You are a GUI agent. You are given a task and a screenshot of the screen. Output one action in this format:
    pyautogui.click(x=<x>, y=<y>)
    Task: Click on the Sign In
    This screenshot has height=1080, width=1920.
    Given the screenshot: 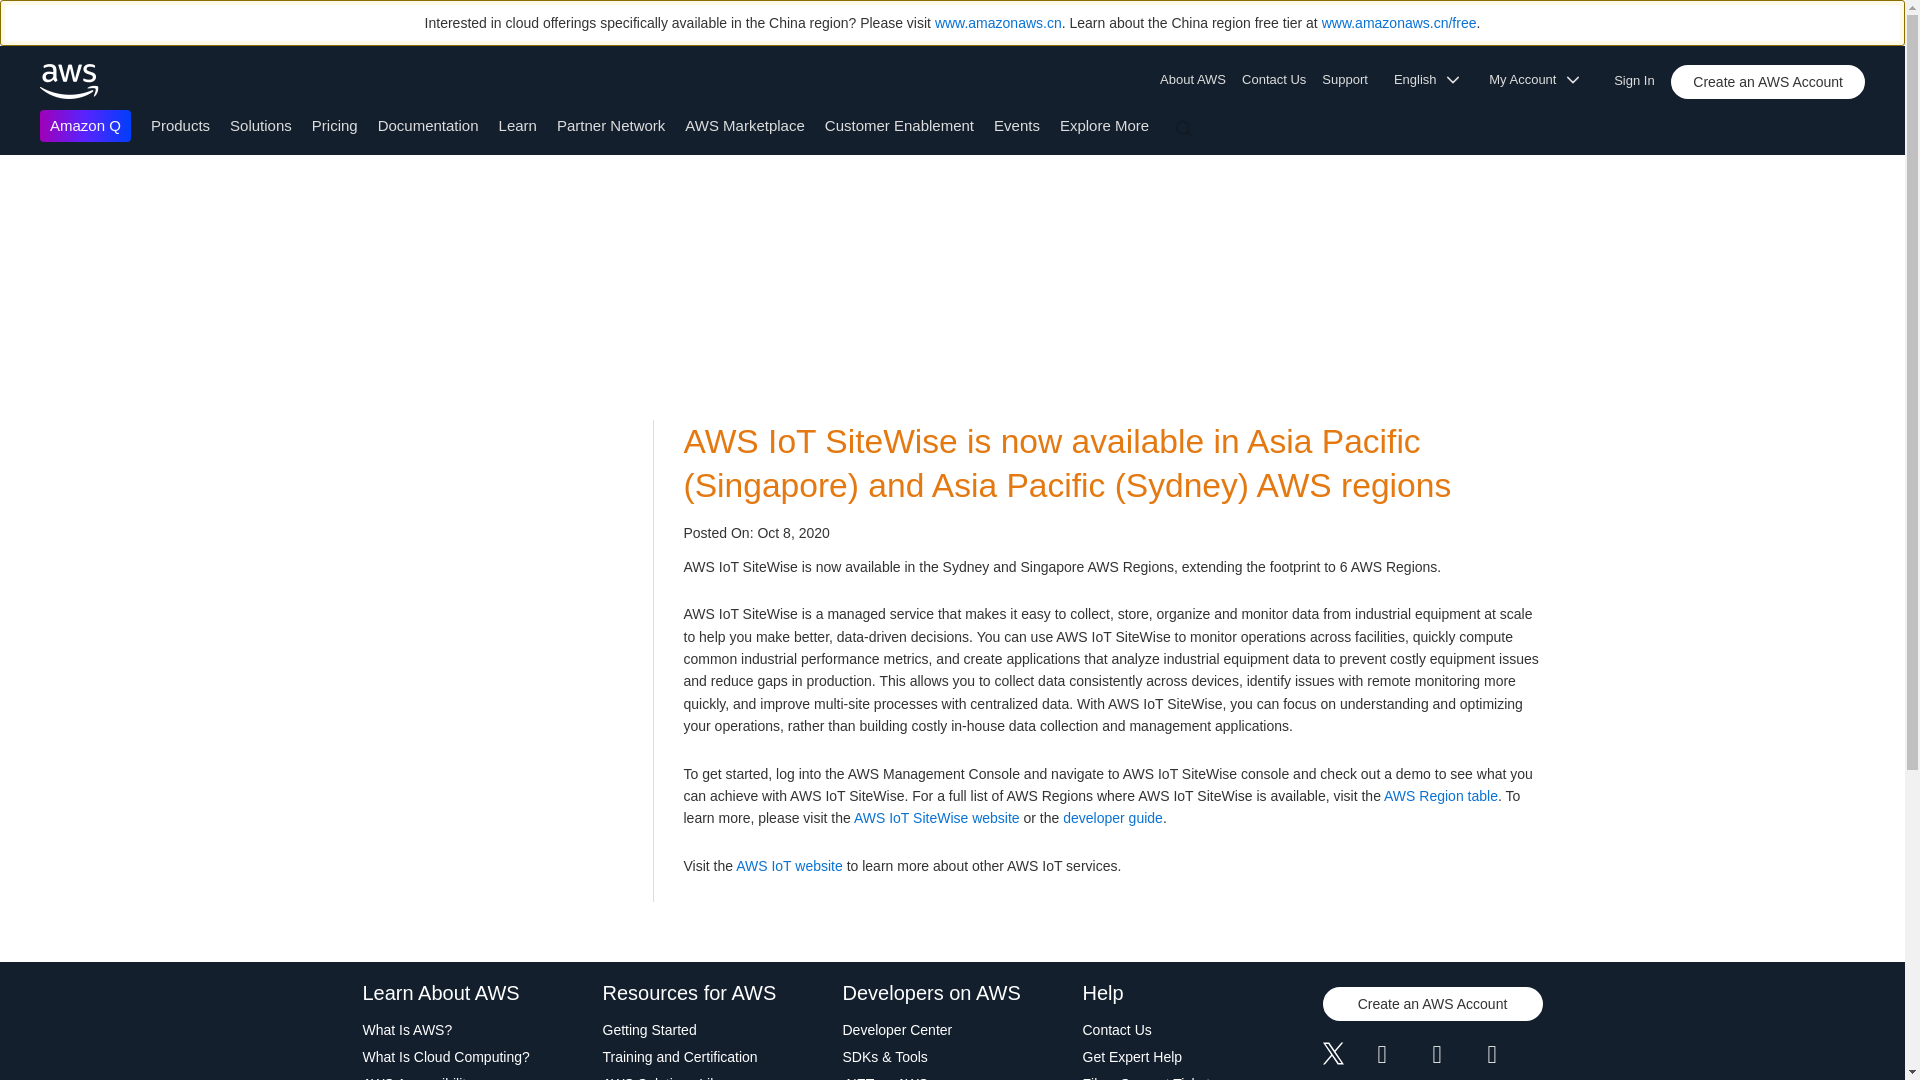 What is the action you would take?
    pyautogui.click(x=1640, y=76)
    